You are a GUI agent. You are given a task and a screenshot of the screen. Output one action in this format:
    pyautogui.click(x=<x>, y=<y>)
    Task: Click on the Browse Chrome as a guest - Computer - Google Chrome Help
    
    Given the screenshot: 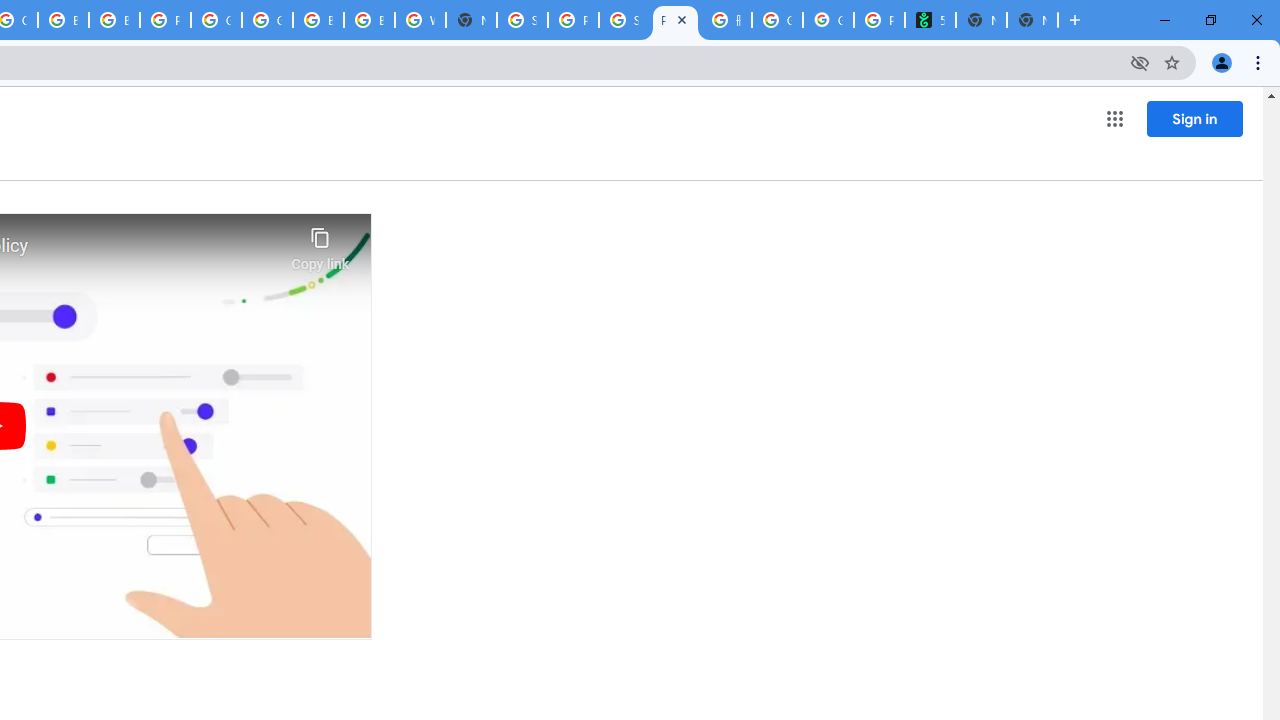 What is the action you would take?
    pyautogui.click(x=64, y=20)
    